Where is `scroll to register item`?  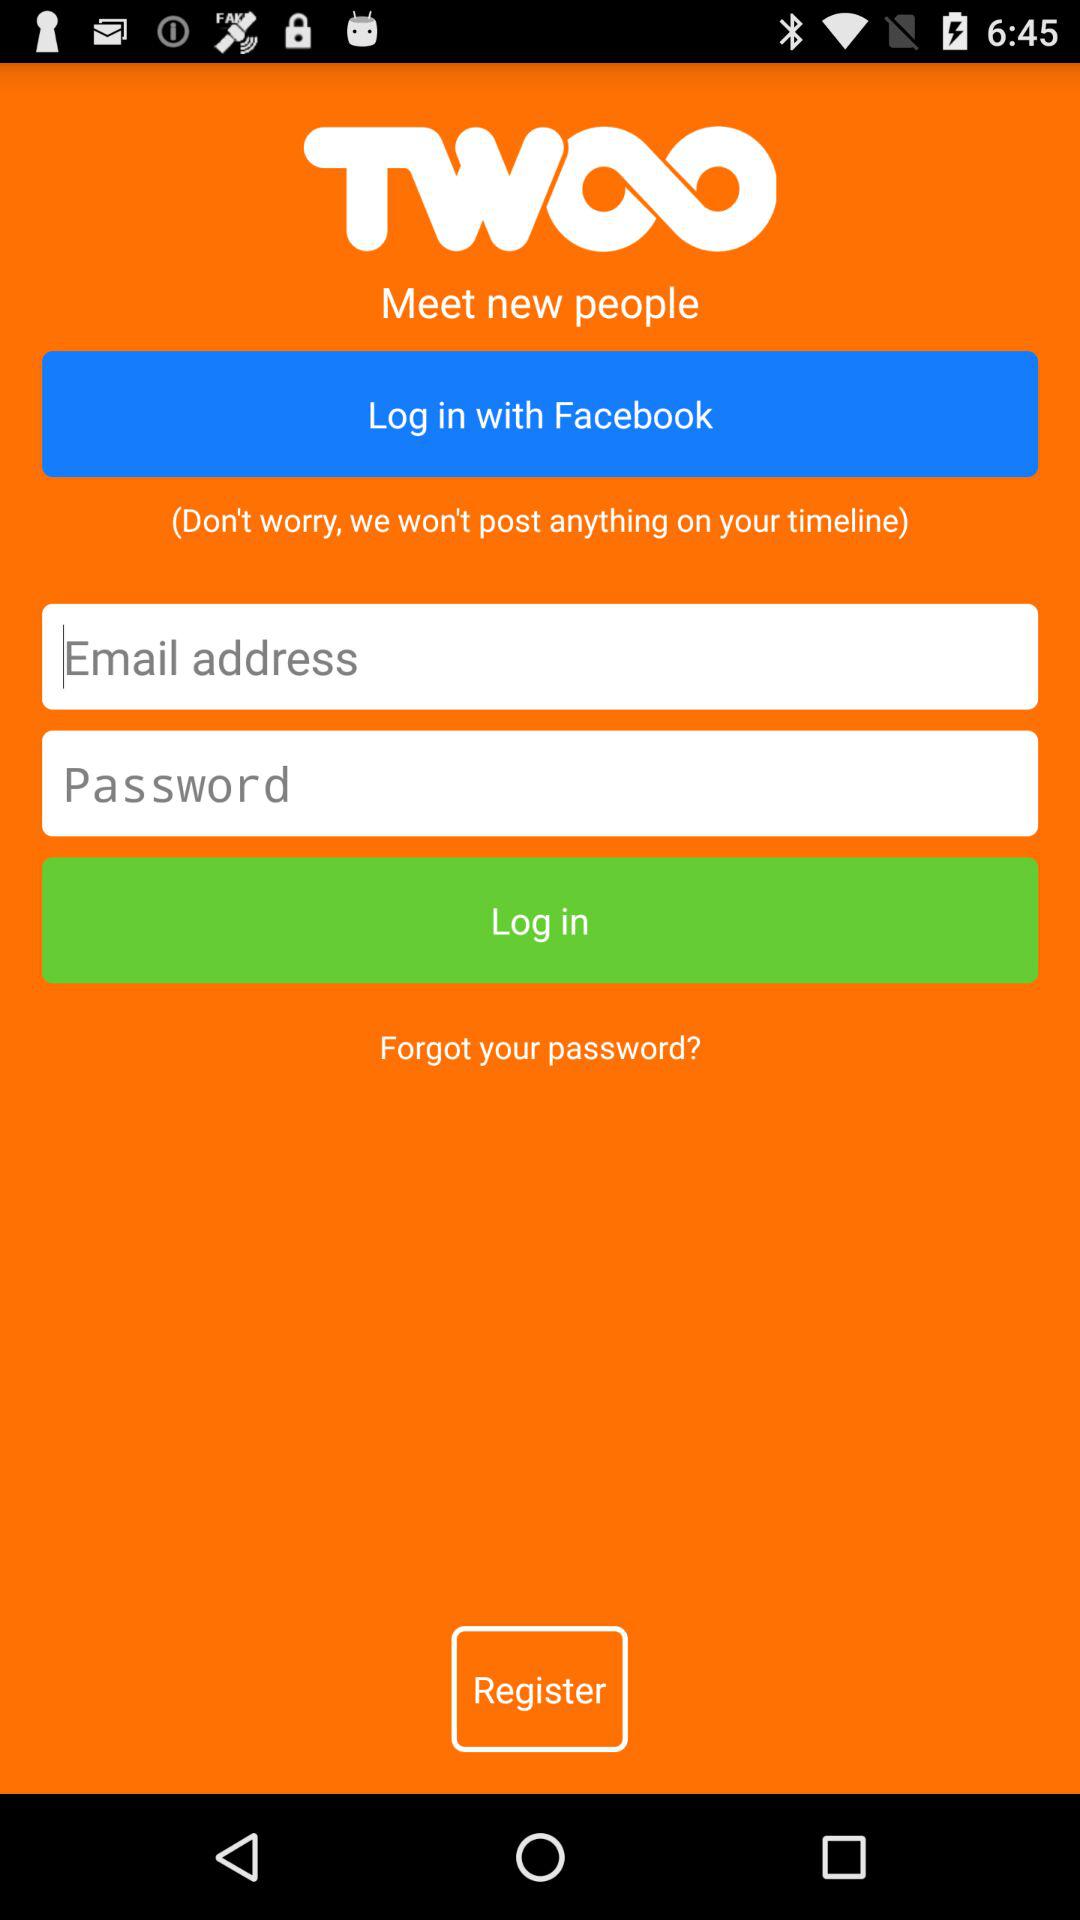 scroll to register item is located at coordinates (539, 1689).